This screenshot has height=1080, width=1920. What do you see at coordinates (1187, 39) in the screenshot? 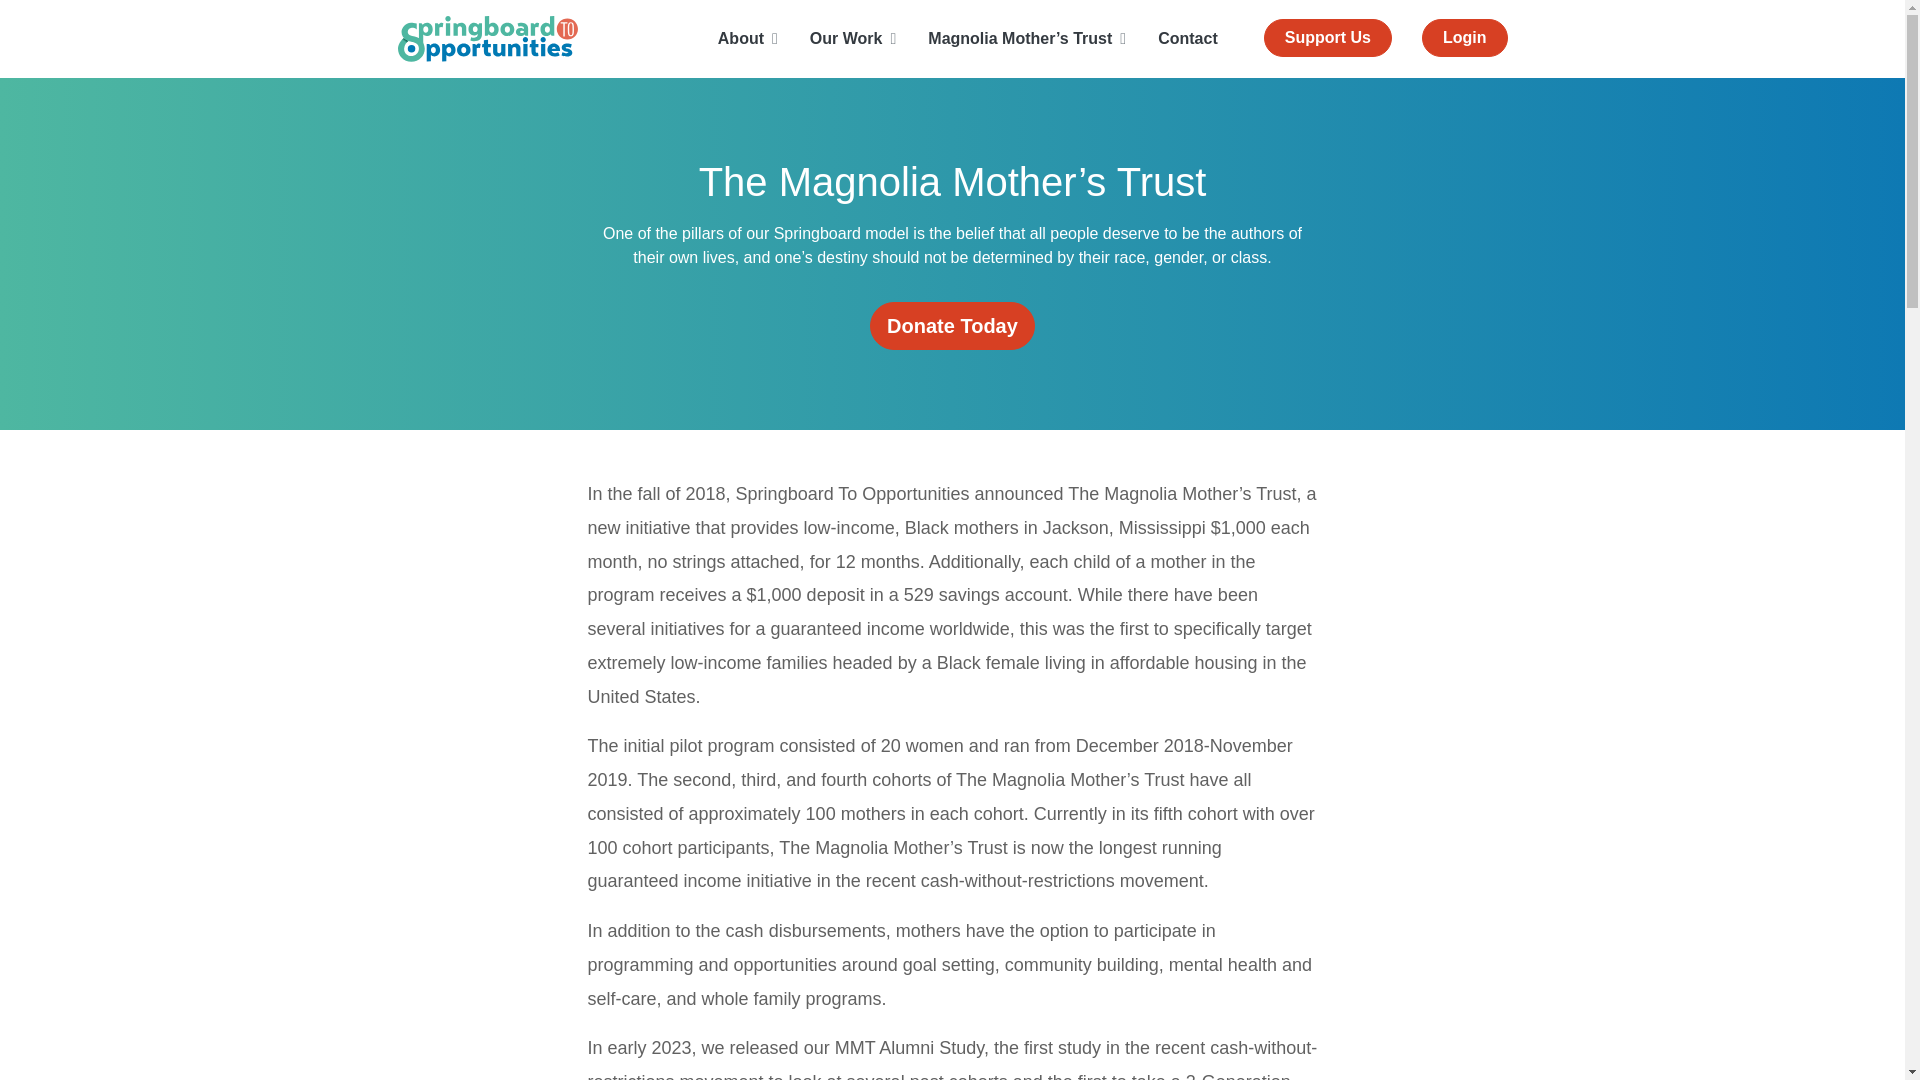
I see `Contact` at bounding box center [1187, 39].